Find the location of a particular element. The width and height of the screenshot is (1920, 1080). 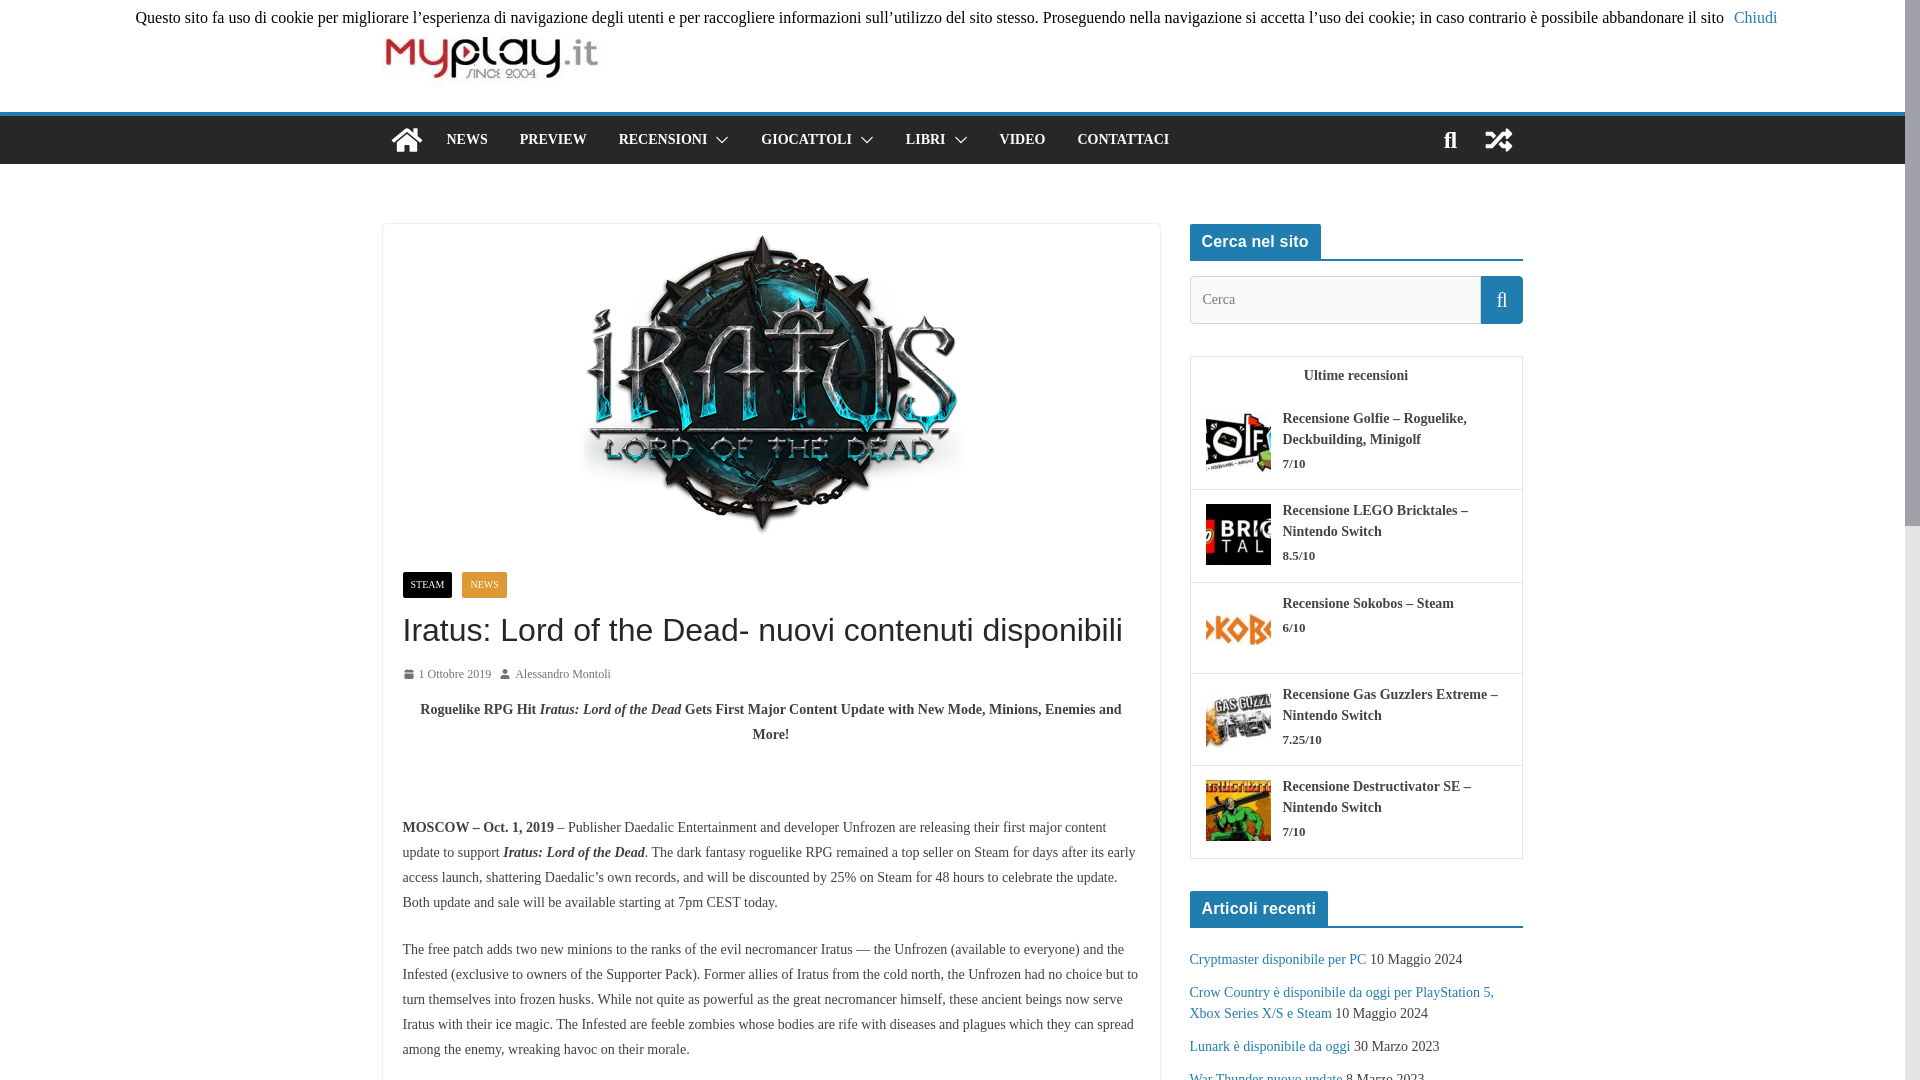

Alessandro Montoli is located at coordinates (562, 674).